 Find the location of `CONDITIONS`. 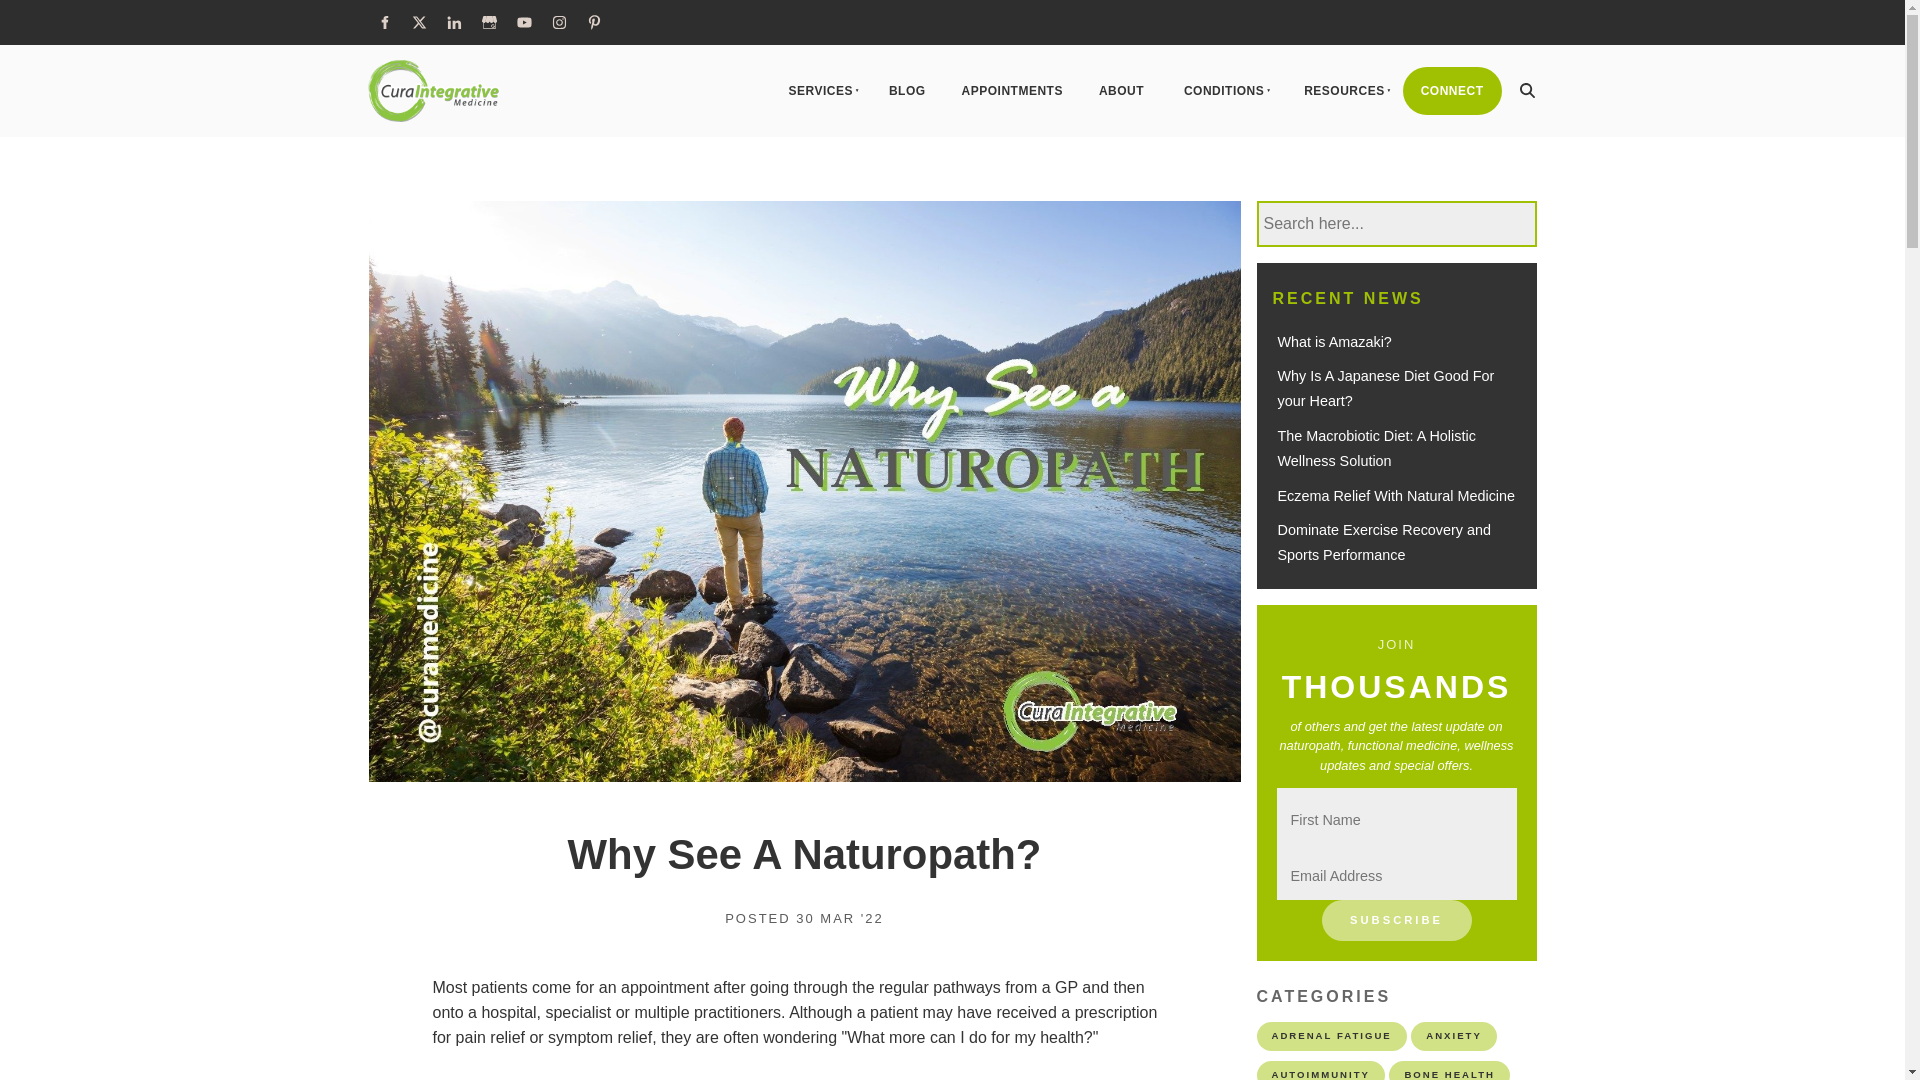

CONDITIONS is located at coordinates (1222, 90).